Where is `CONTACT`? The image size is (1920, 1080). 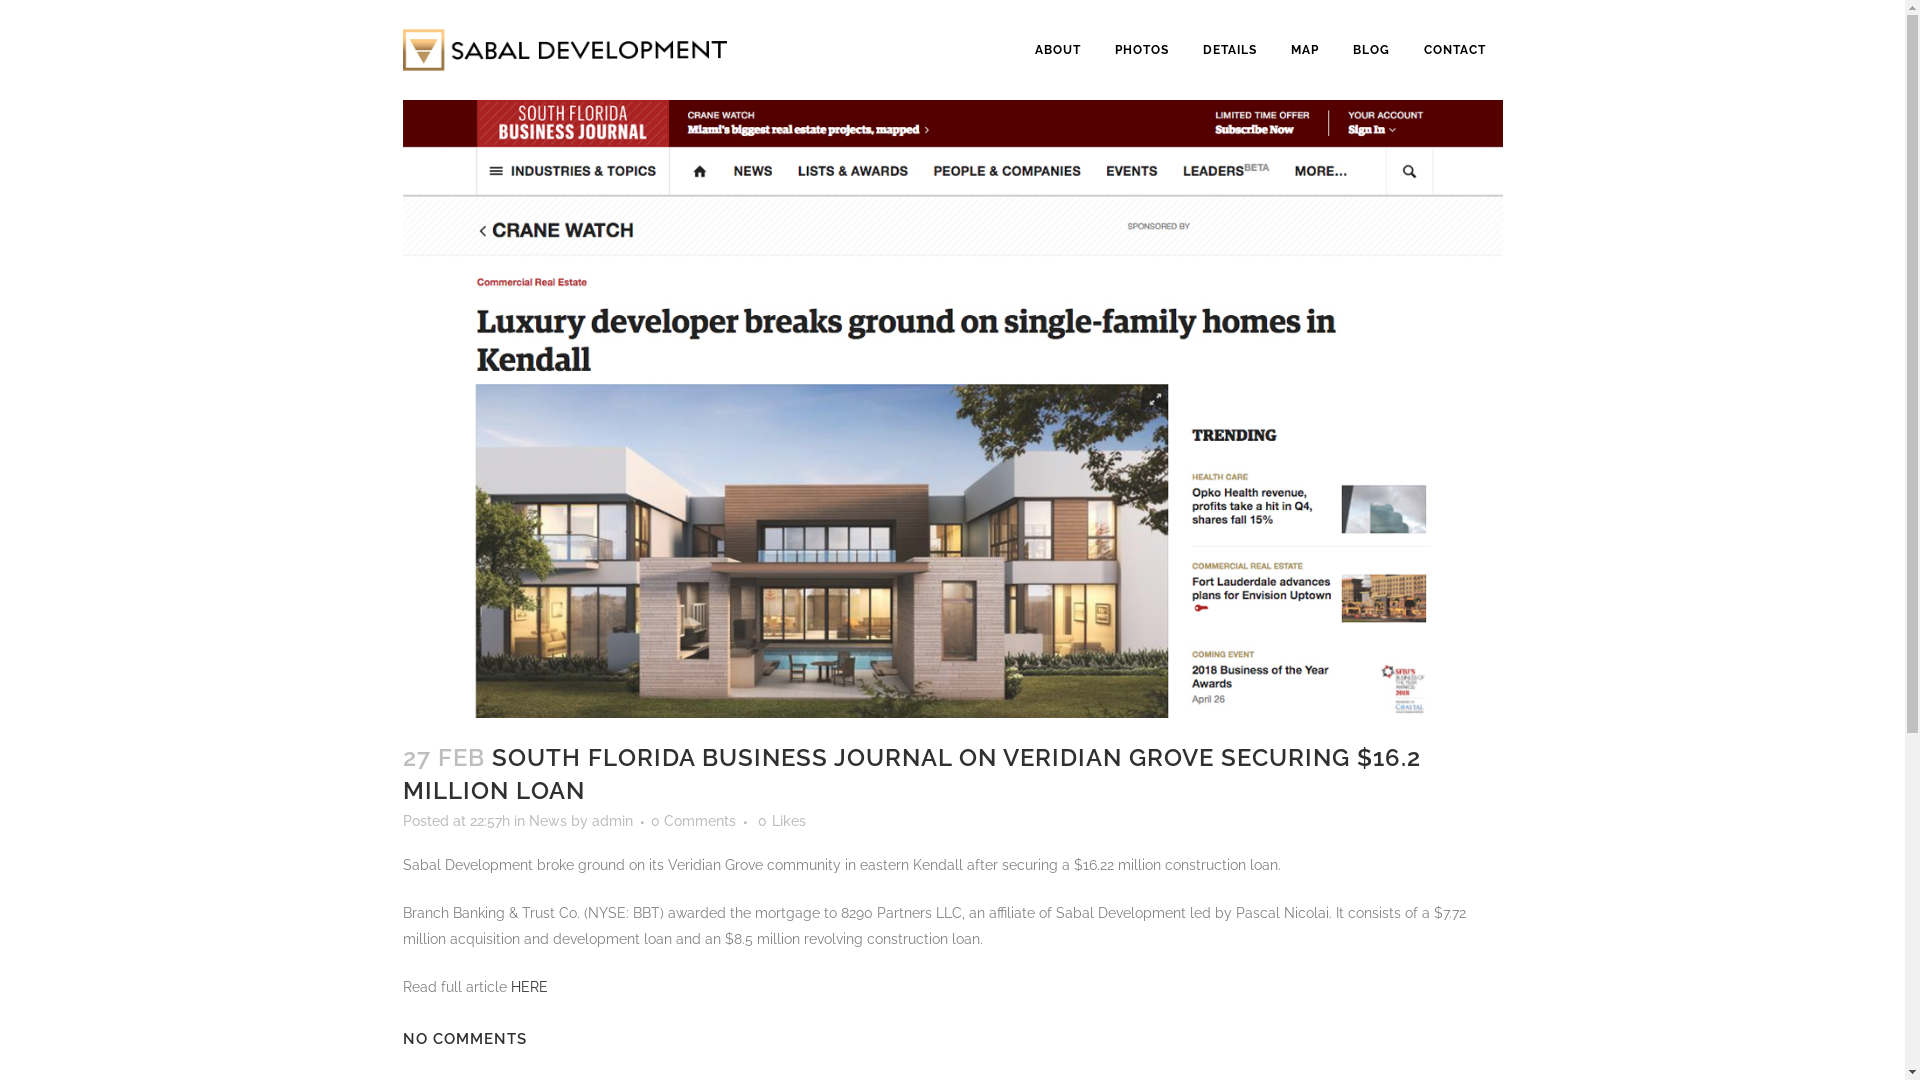 CONTACT is located at coordinates (1454, 50).